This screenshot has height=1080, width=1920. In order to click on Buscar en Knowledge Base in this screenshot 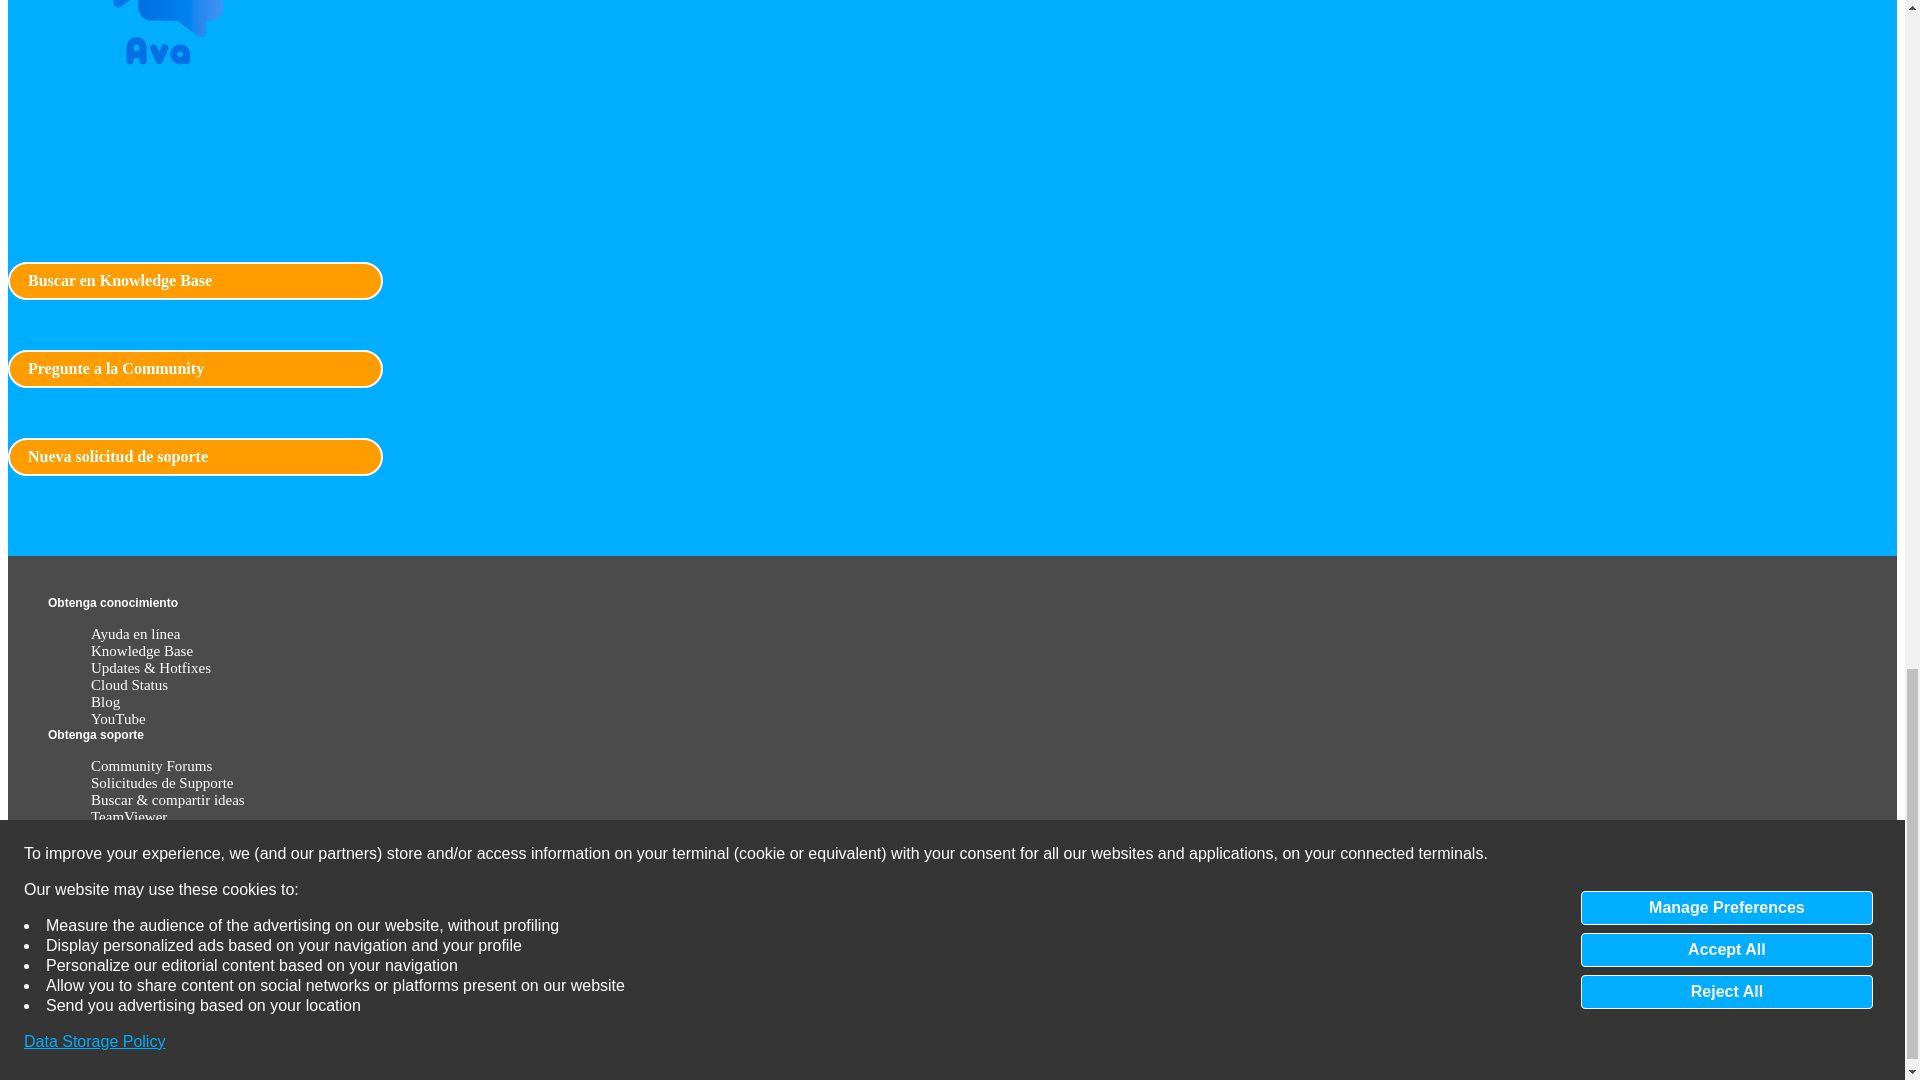, I will do `click(194, 281)`.